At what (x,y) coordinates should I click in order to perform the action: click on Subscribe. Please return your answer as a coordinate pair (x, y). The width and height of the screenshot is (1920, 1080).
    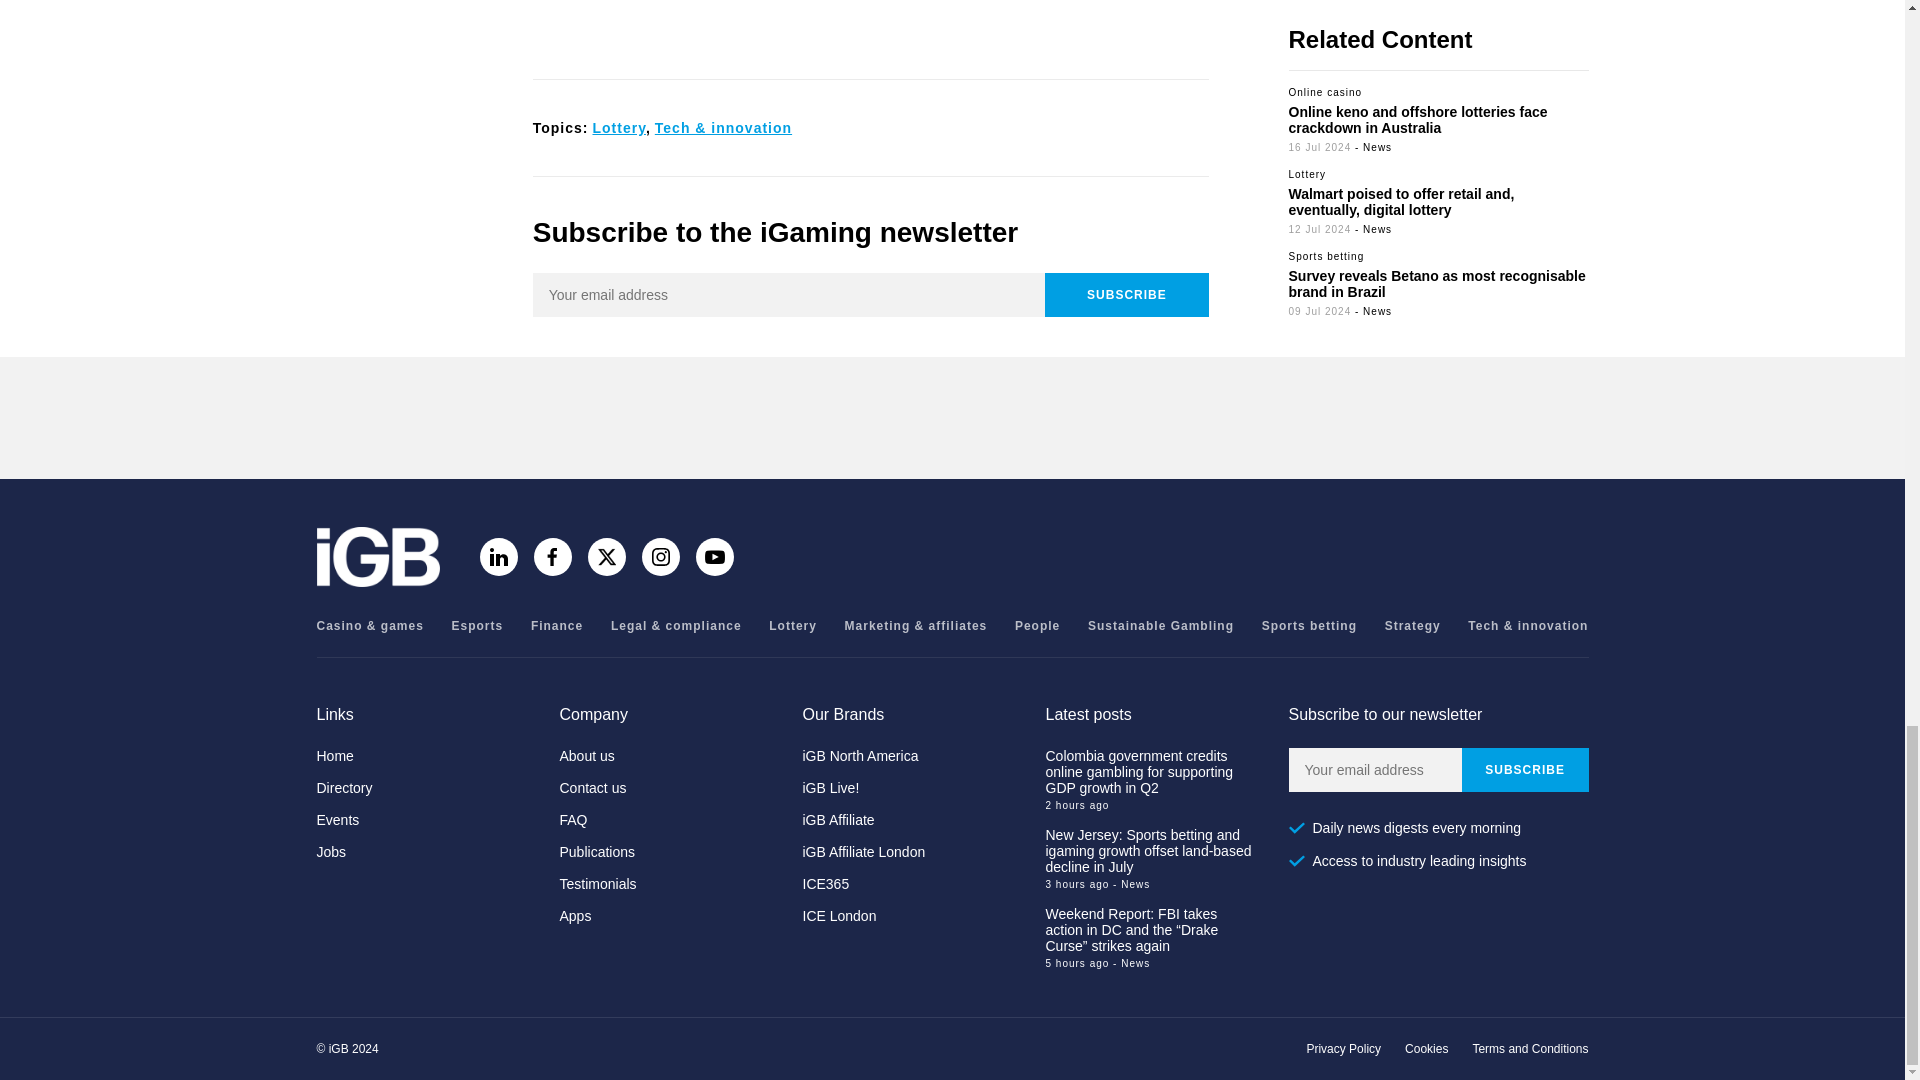
    Looking at the image, I should click on (1126, 295).